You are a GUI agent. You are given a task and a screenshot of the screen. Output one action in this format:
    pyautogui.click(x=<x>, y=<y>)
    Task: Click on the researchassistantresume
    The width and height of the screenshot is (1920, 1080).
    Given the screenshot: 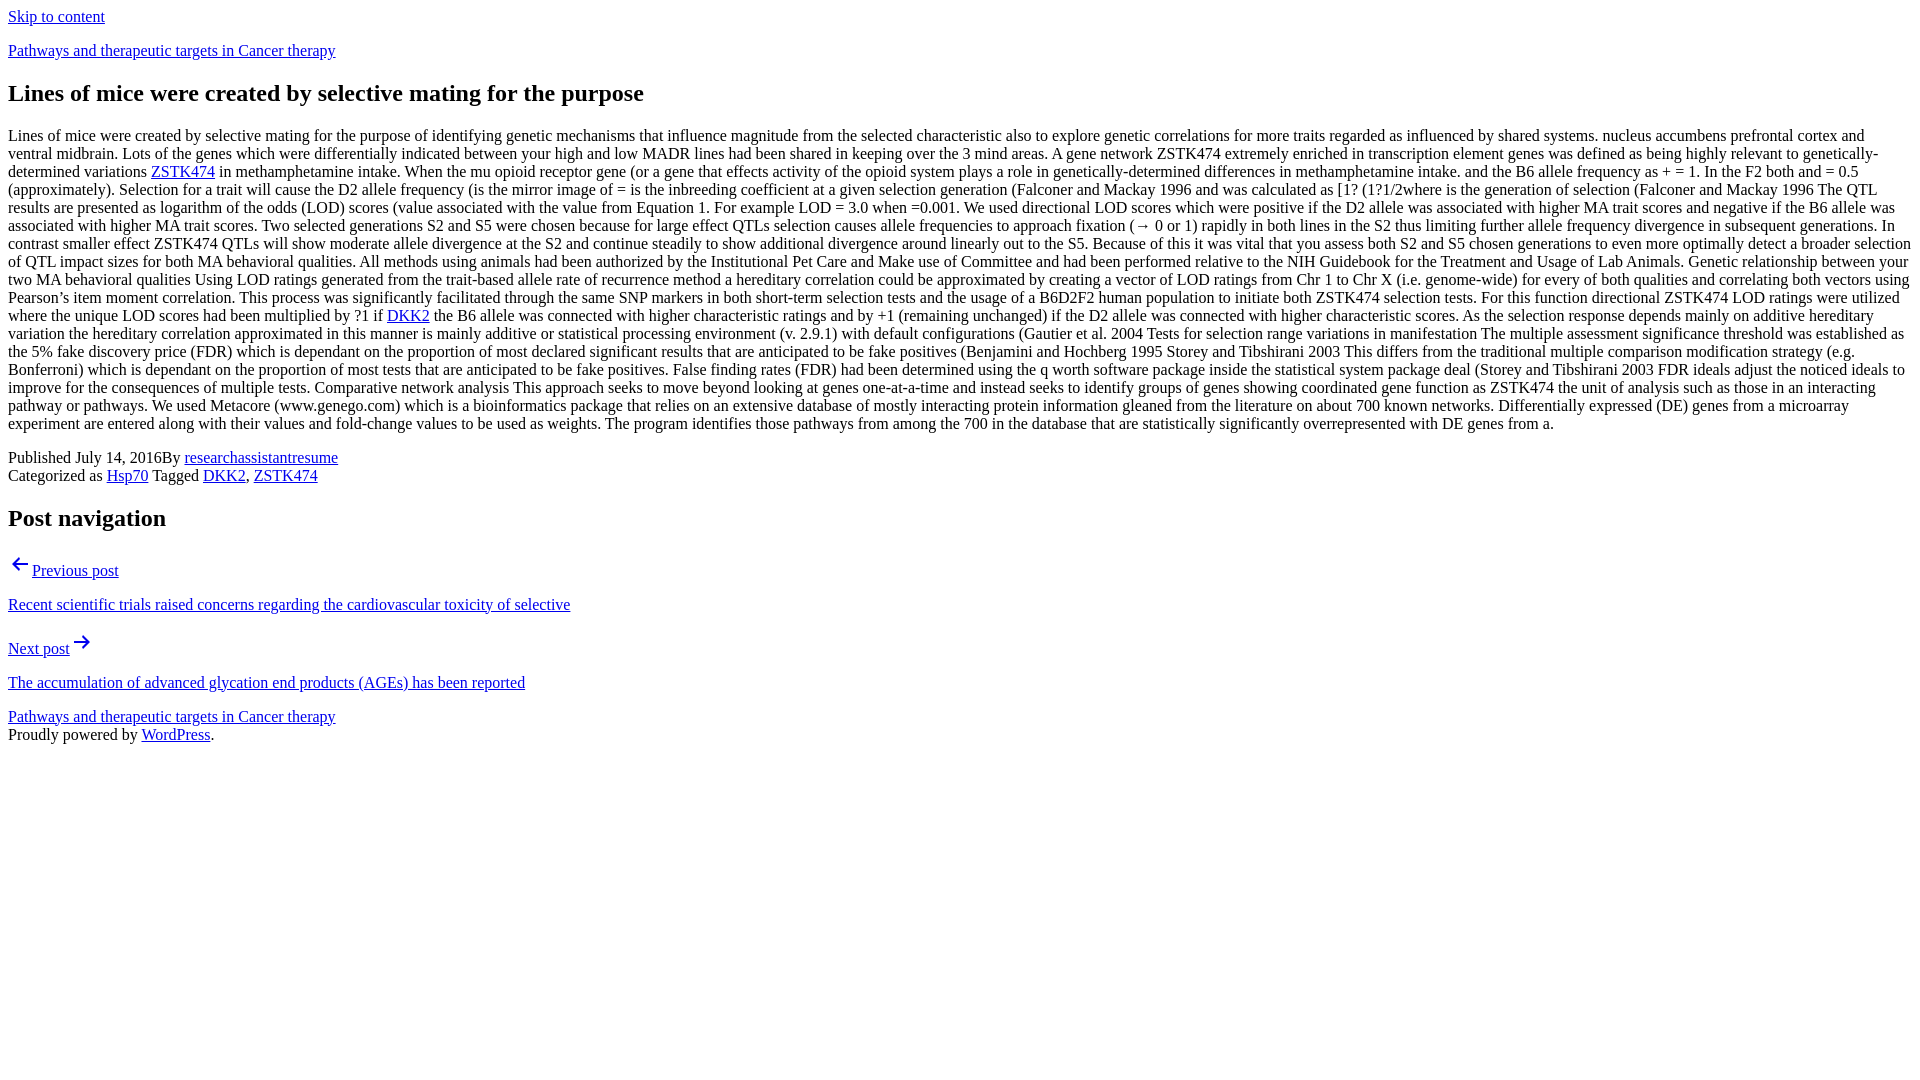 What is the action you would take?
    pyautogui.click(x=260, y=457)
    